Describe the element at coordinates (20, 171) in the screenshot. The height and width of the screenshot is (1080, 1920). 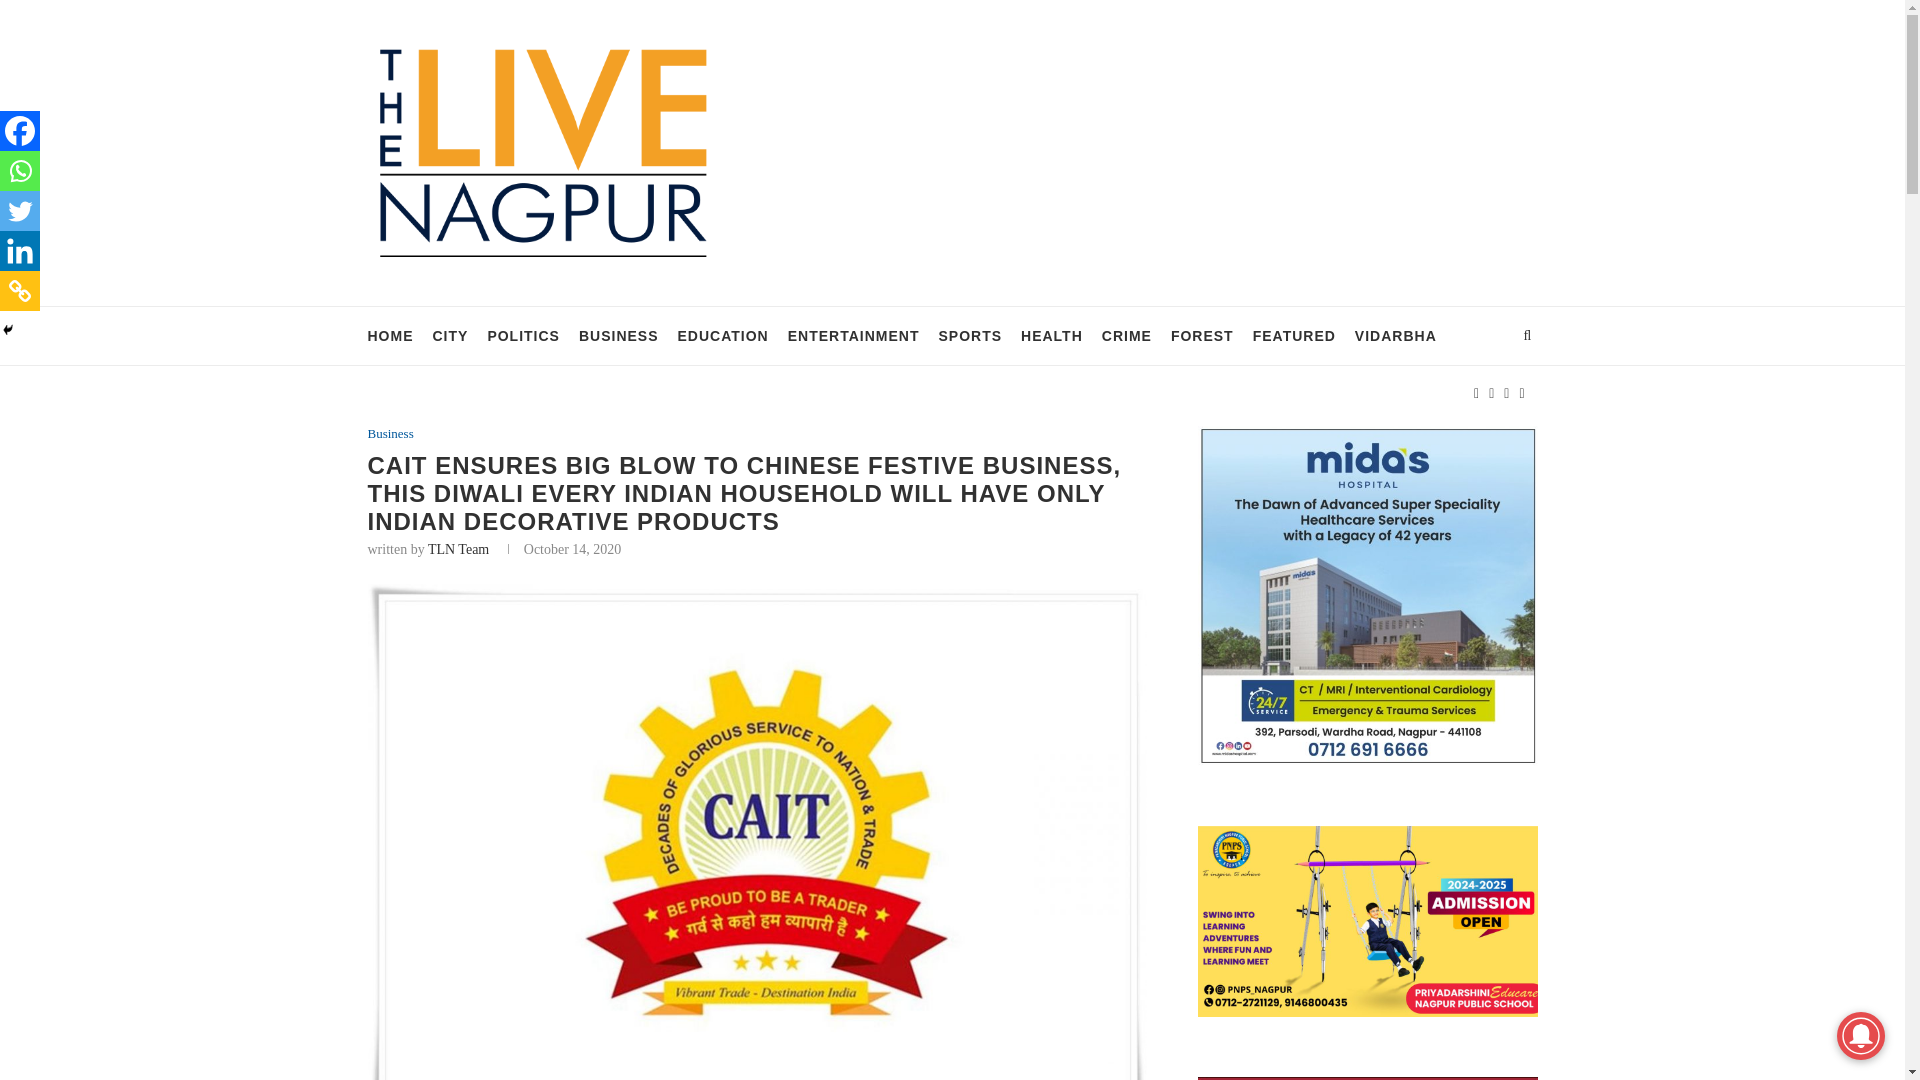
I see `Whatsapp` at that location.